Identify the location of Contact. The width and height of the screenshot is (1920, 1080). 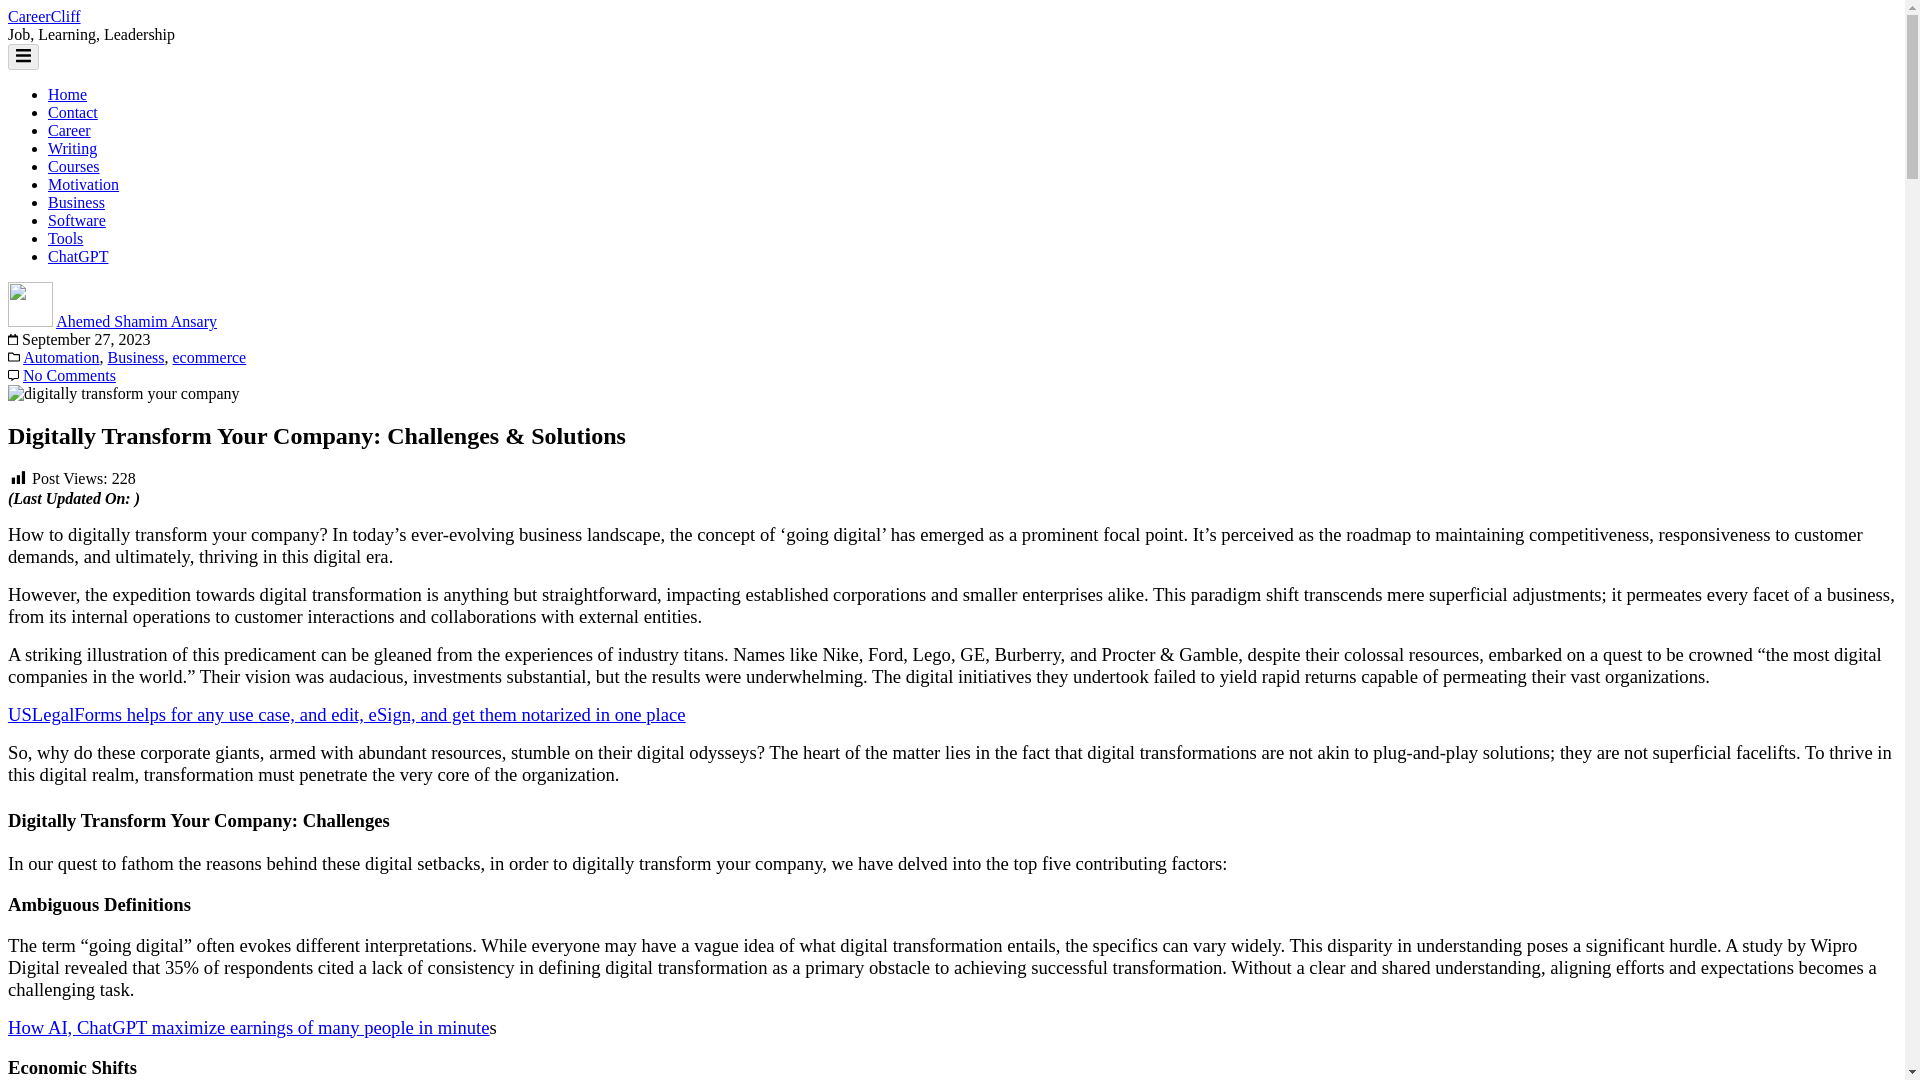
(72, 112).